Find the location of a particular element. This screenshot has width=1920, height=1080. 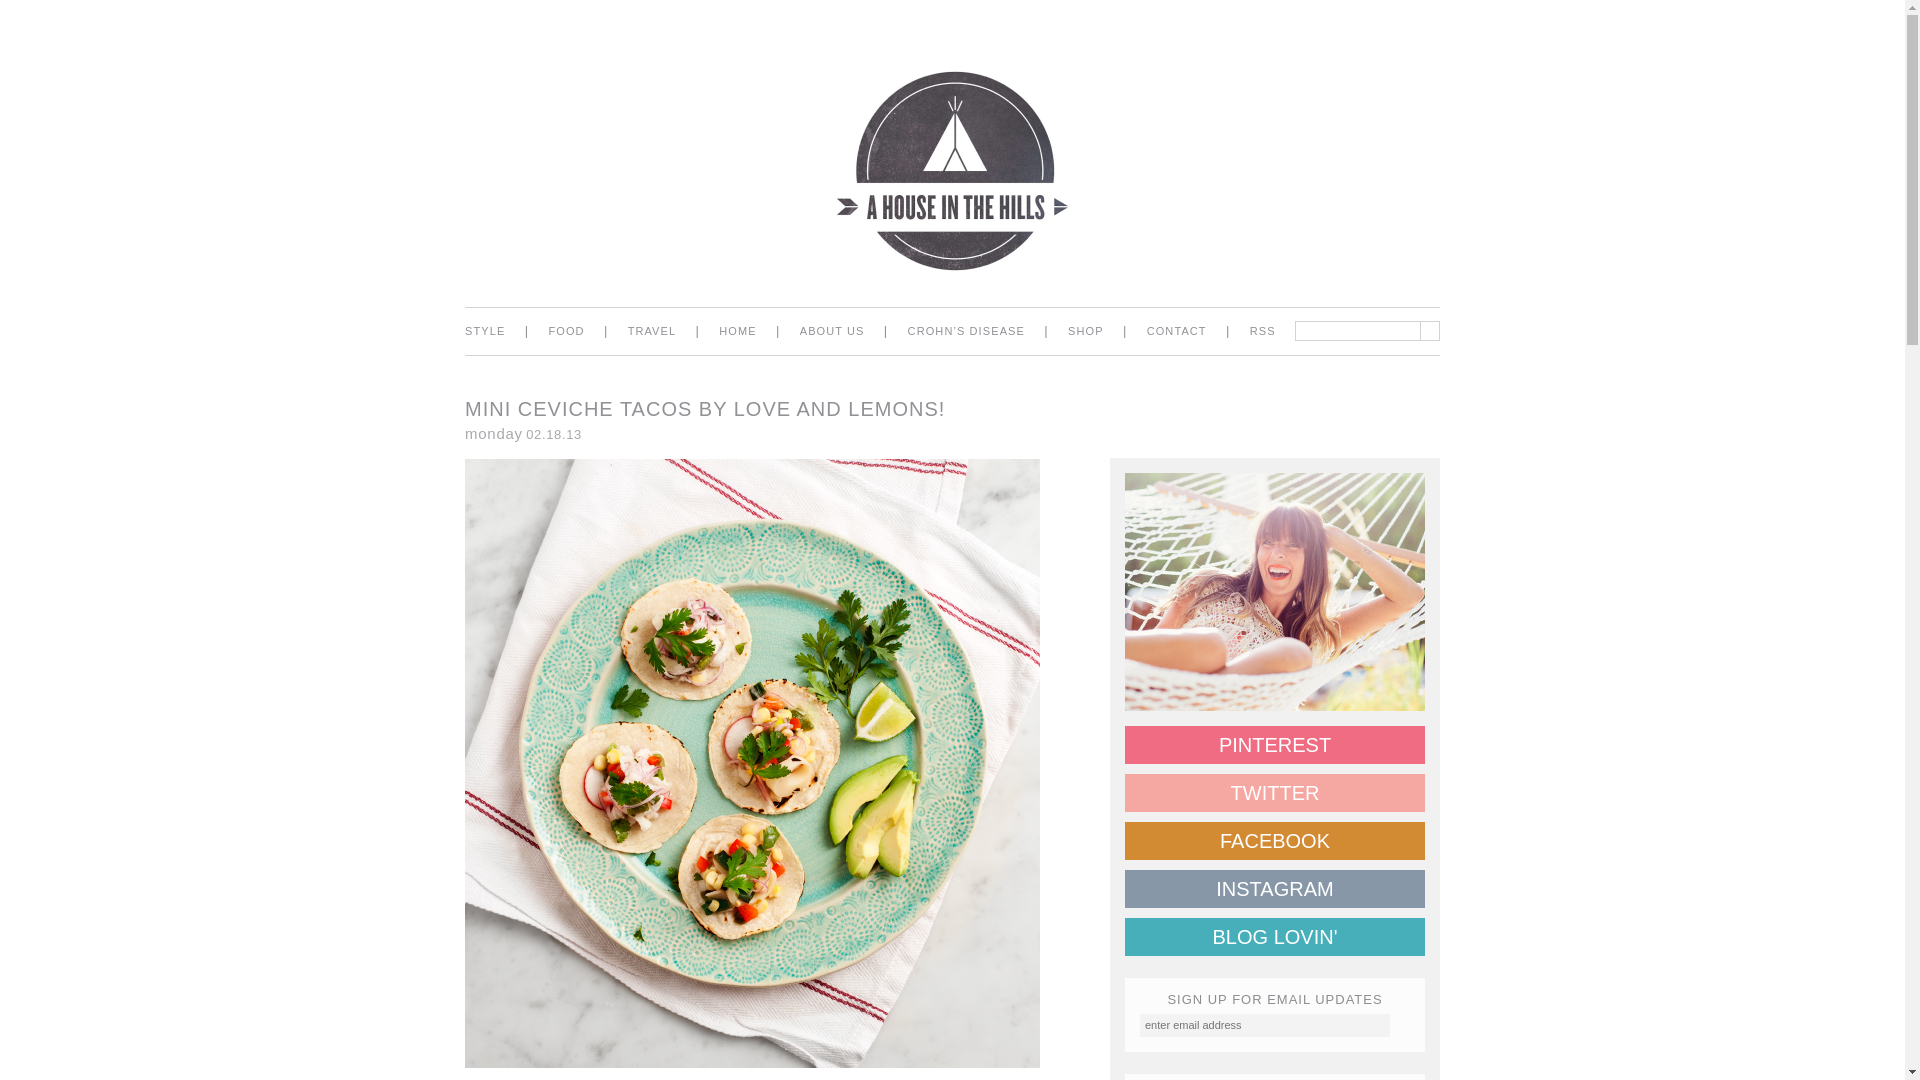

BLOG LOVIN' is located at coordinates (1274, 936).